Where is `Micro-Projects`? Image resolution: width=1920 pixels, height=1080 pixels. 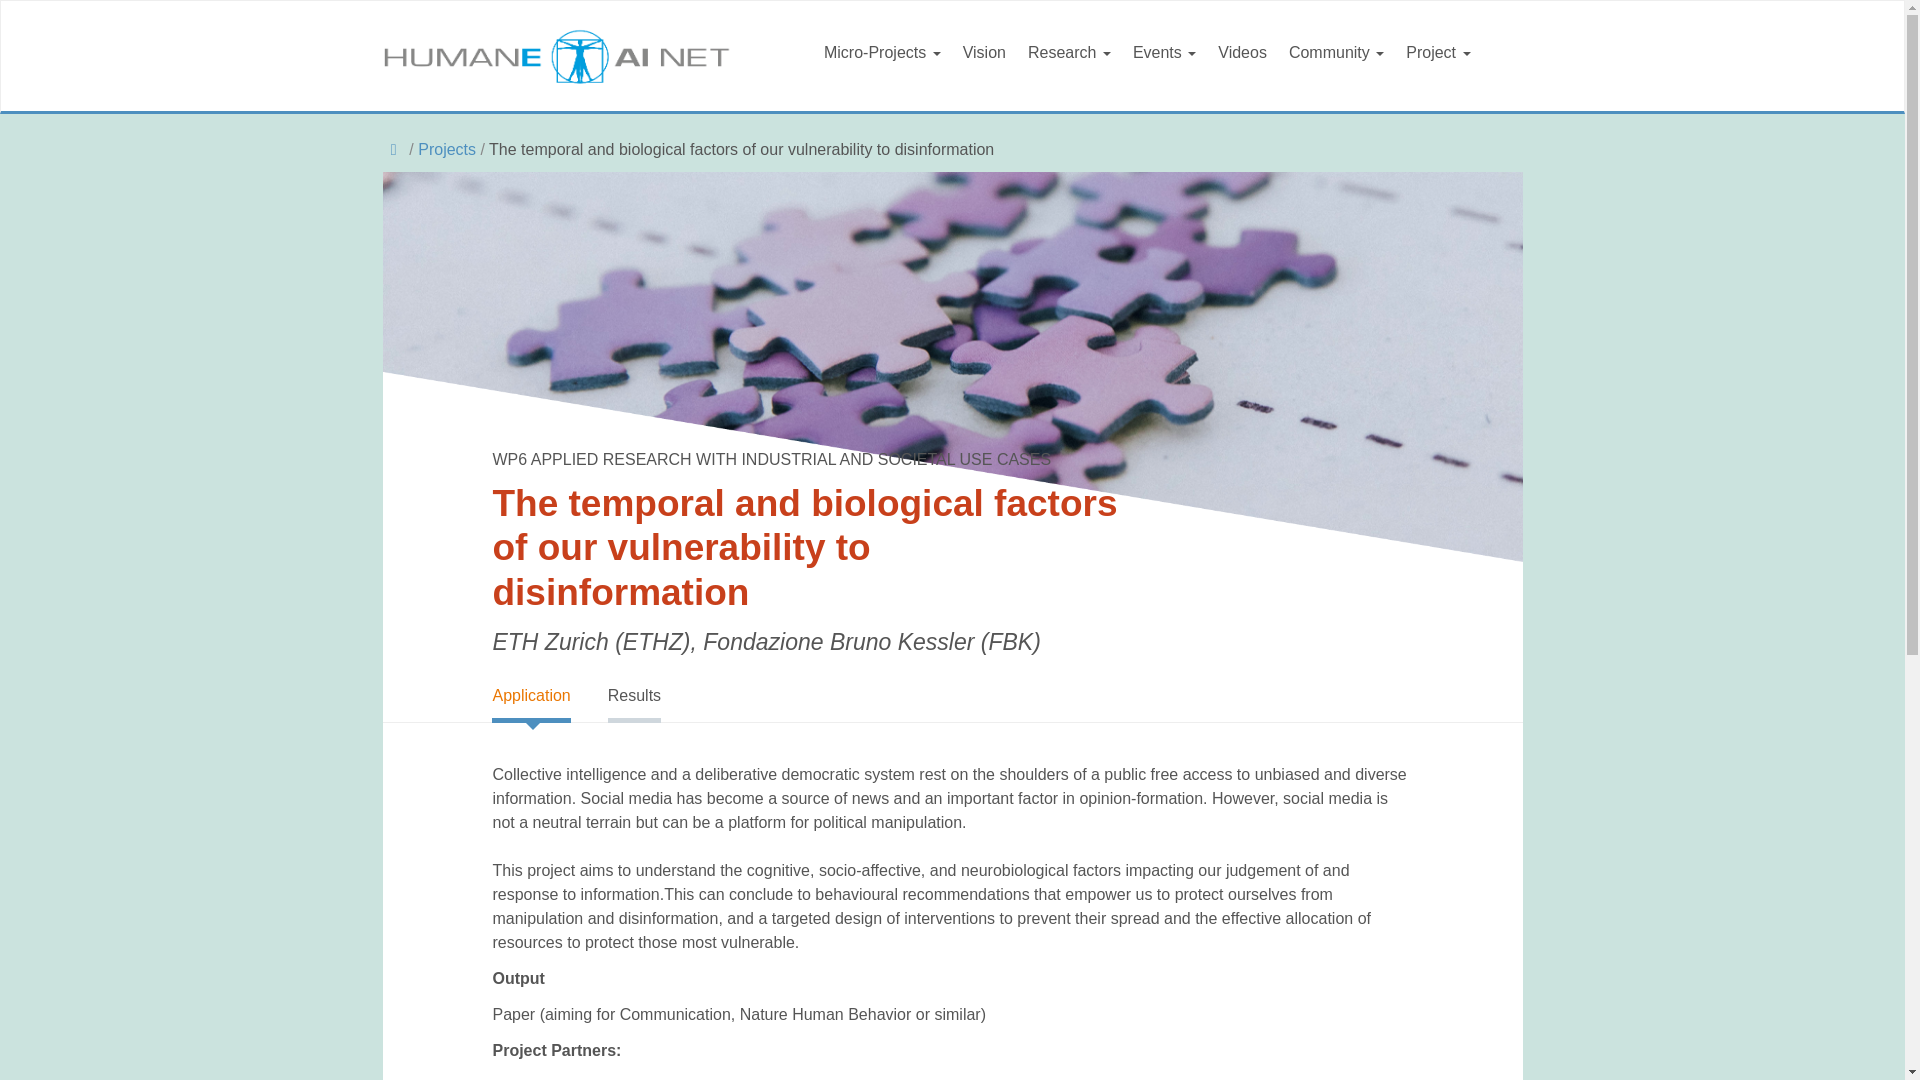 Micro-Projects is located at coordinates (882, 59).